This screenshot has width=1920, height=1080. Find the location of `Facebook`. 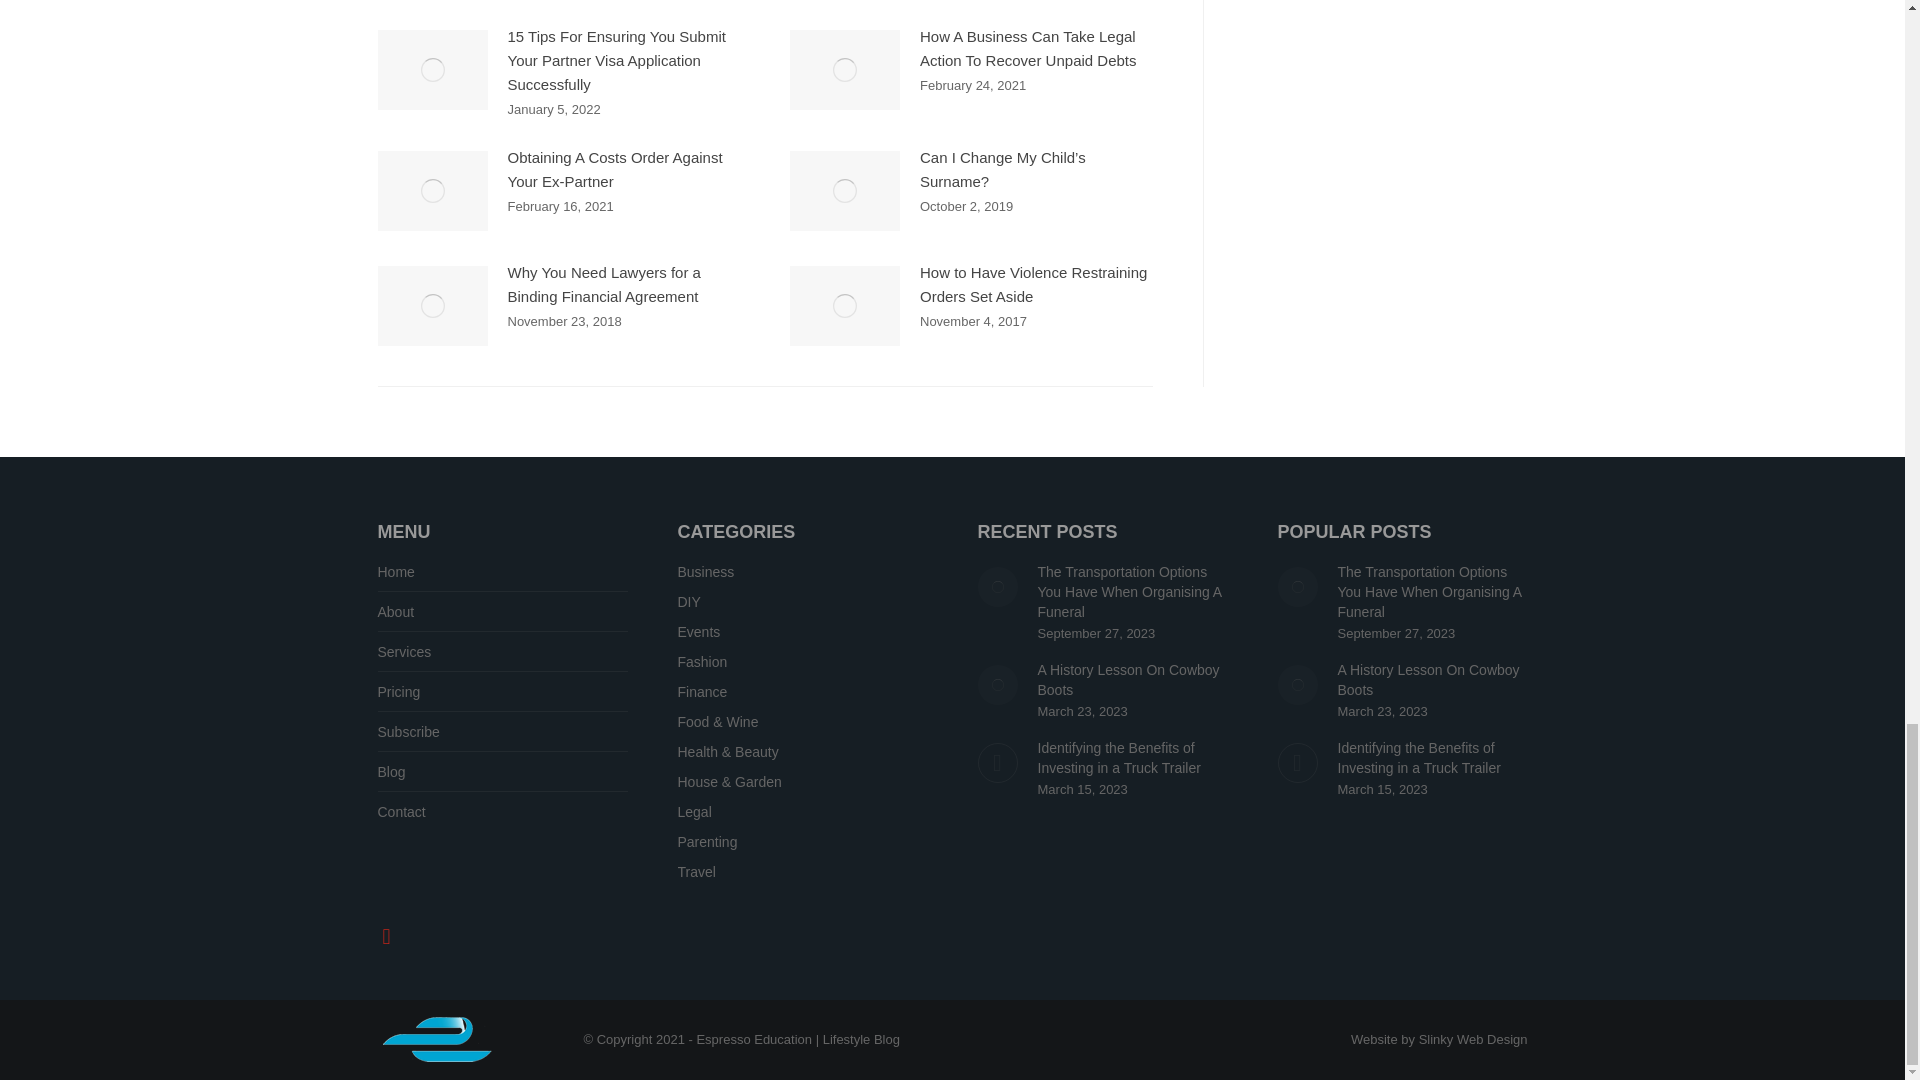

Facebook is located at coordinates (386, 934).